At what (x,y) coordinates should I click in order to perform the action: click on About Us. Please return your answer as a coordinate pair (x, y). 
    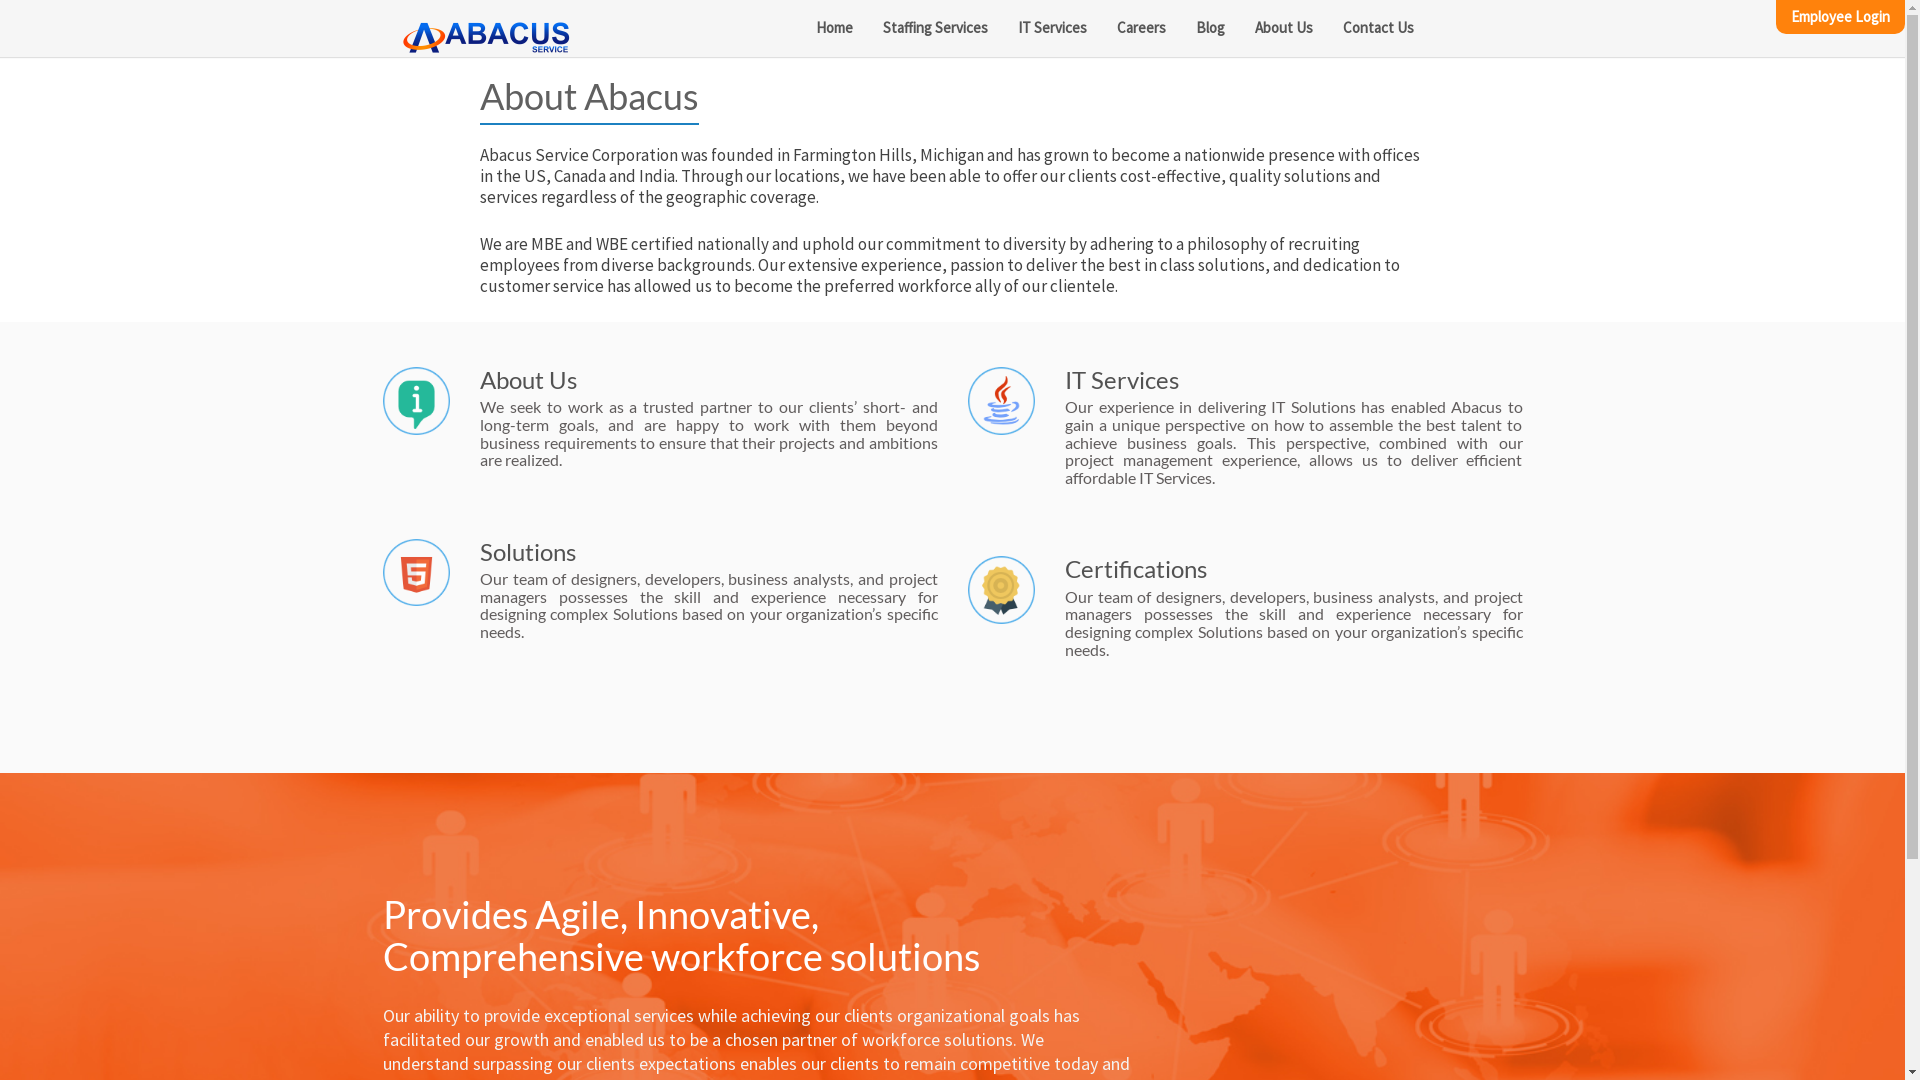
    Looking at the image, I should click on (1284, 28).